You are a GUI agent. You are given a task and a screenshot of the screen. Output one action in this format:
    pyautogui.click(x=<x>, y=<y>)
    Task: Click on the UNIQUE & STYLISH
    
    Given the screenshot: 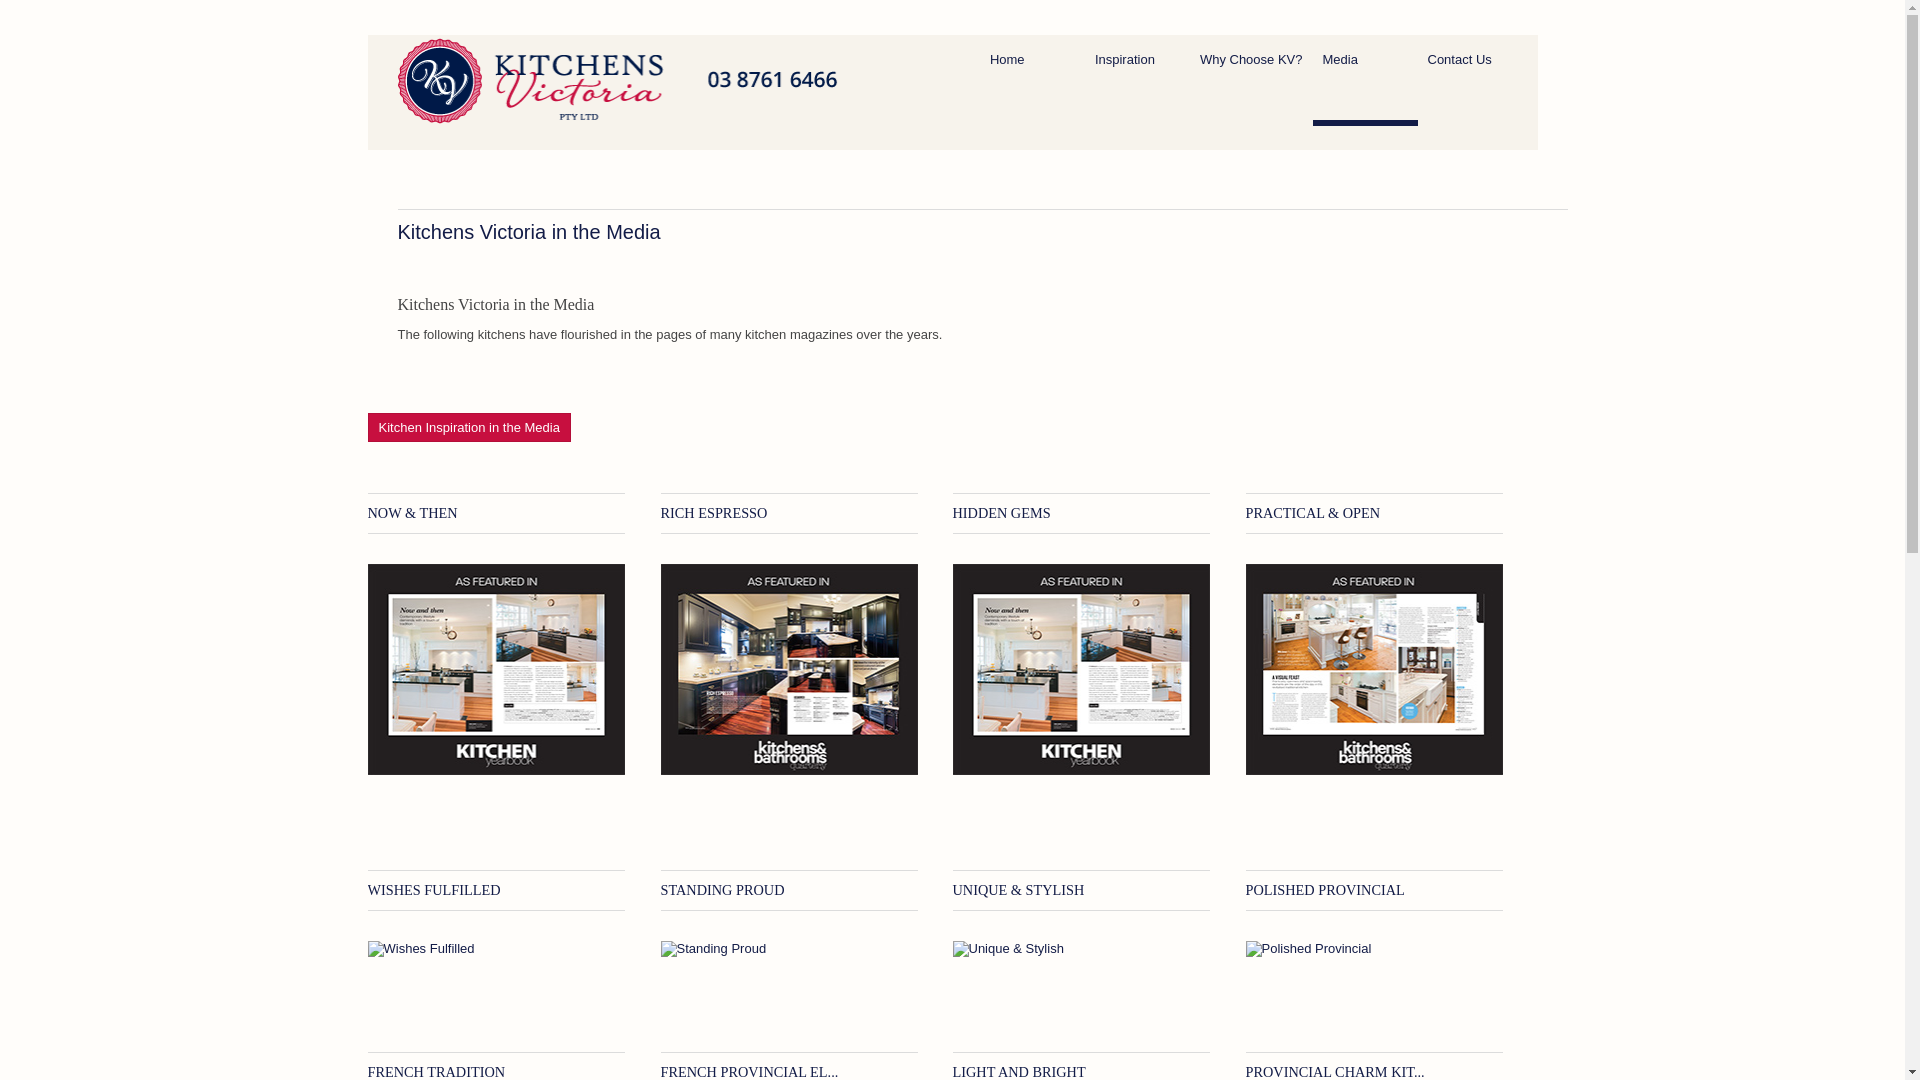 What is the action you would take?
    pyautogui.click(x=1018, y=890)
    